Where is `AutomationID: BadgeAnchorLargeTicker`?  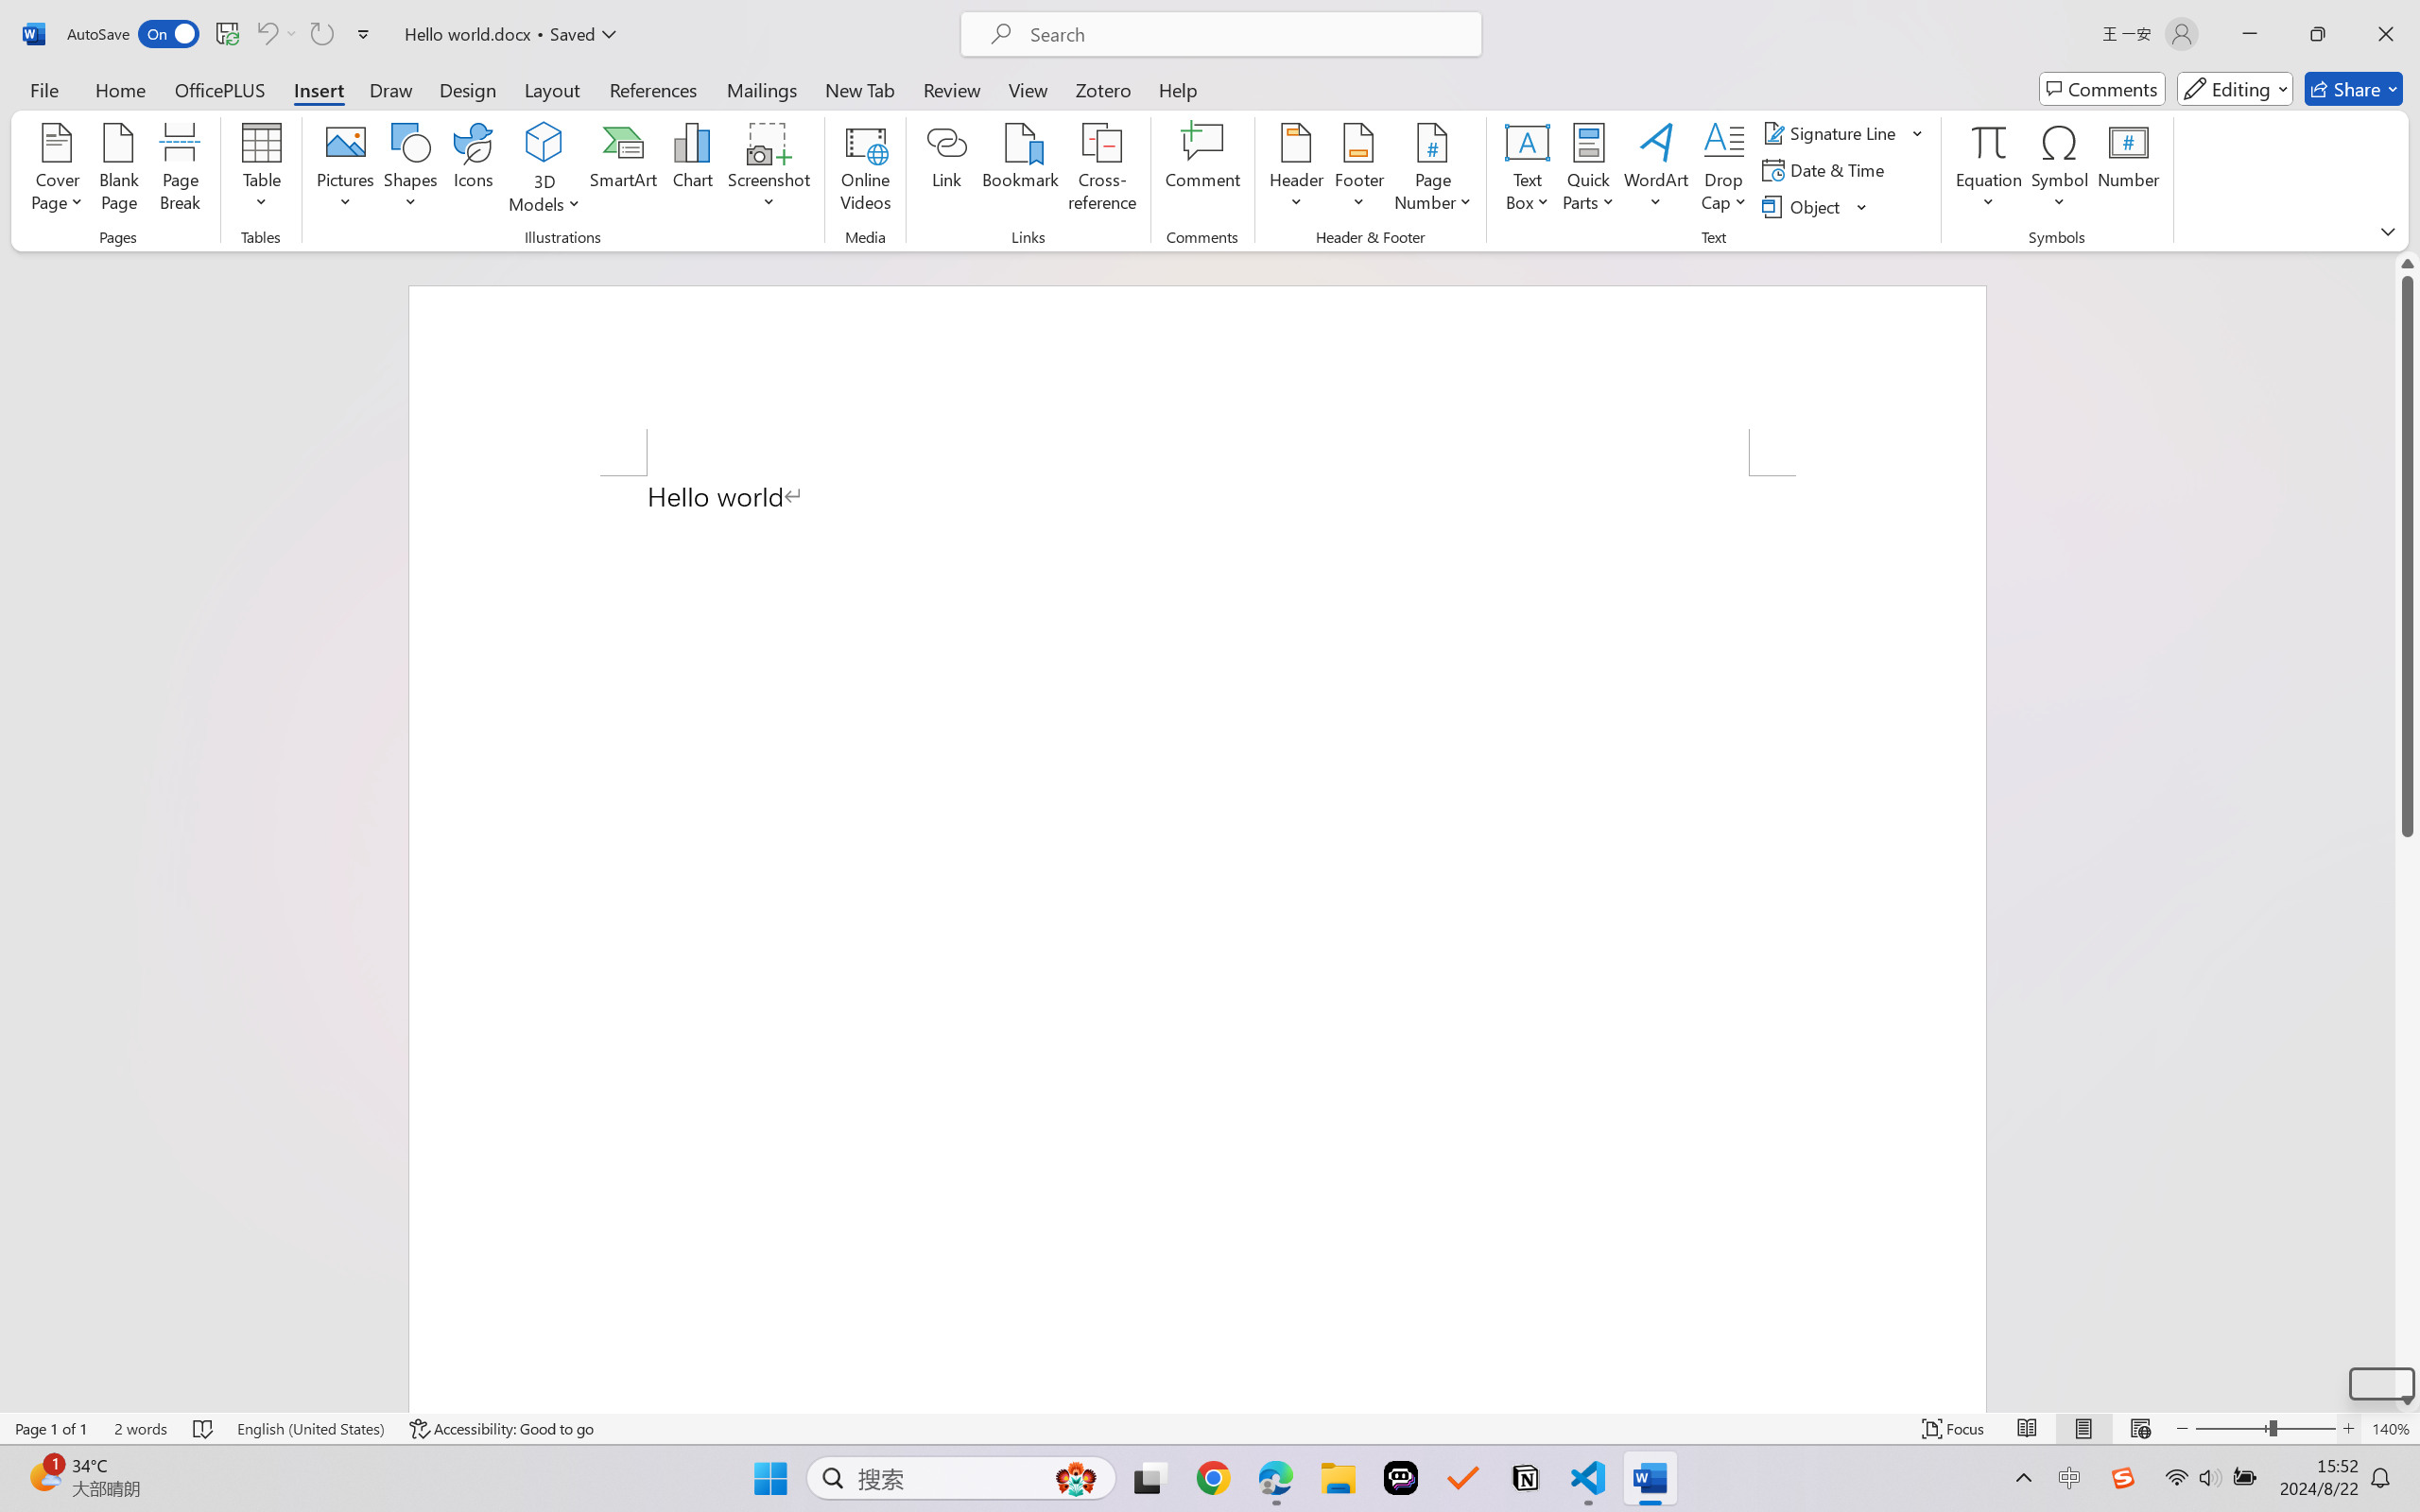
AutomationID: BadgeAnchorLargeTicker is located at coordinates (43, 1476).